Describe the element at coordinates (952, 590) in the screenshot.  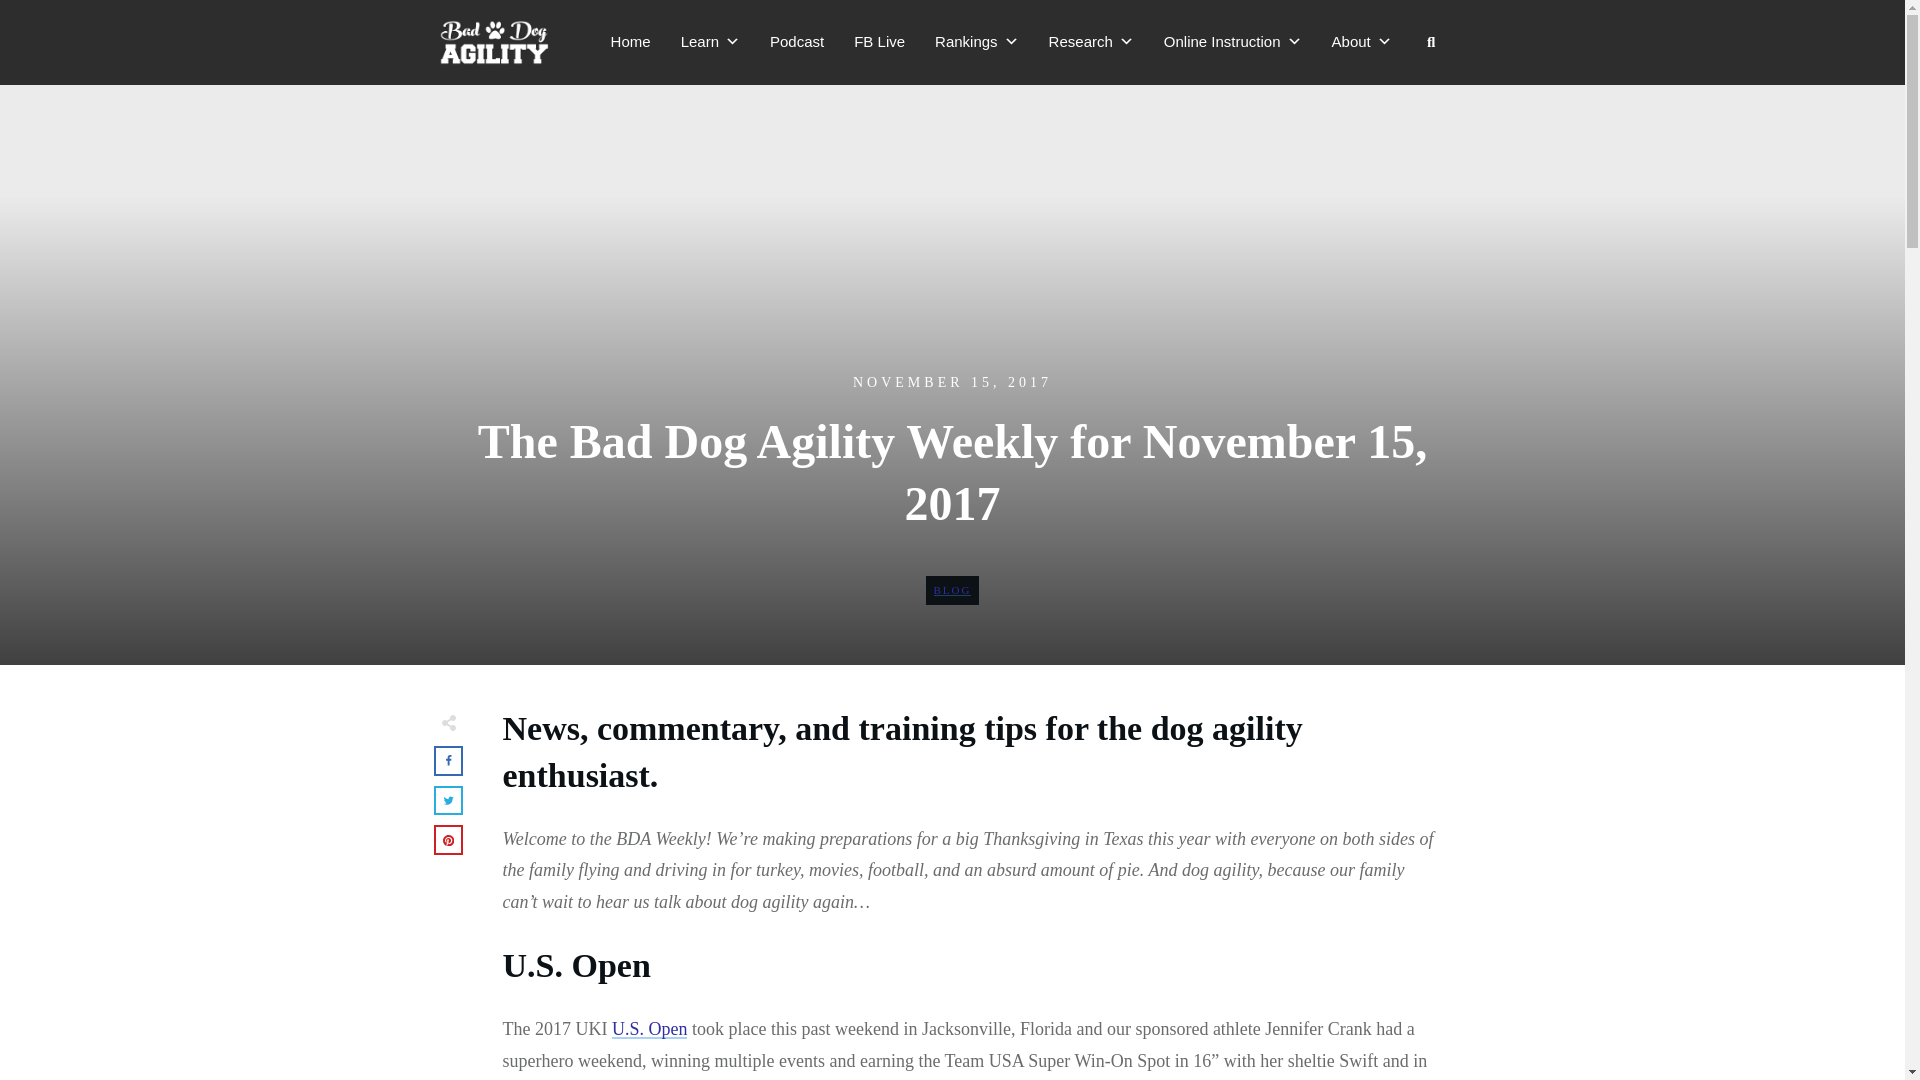
I see `Blog` at that location.